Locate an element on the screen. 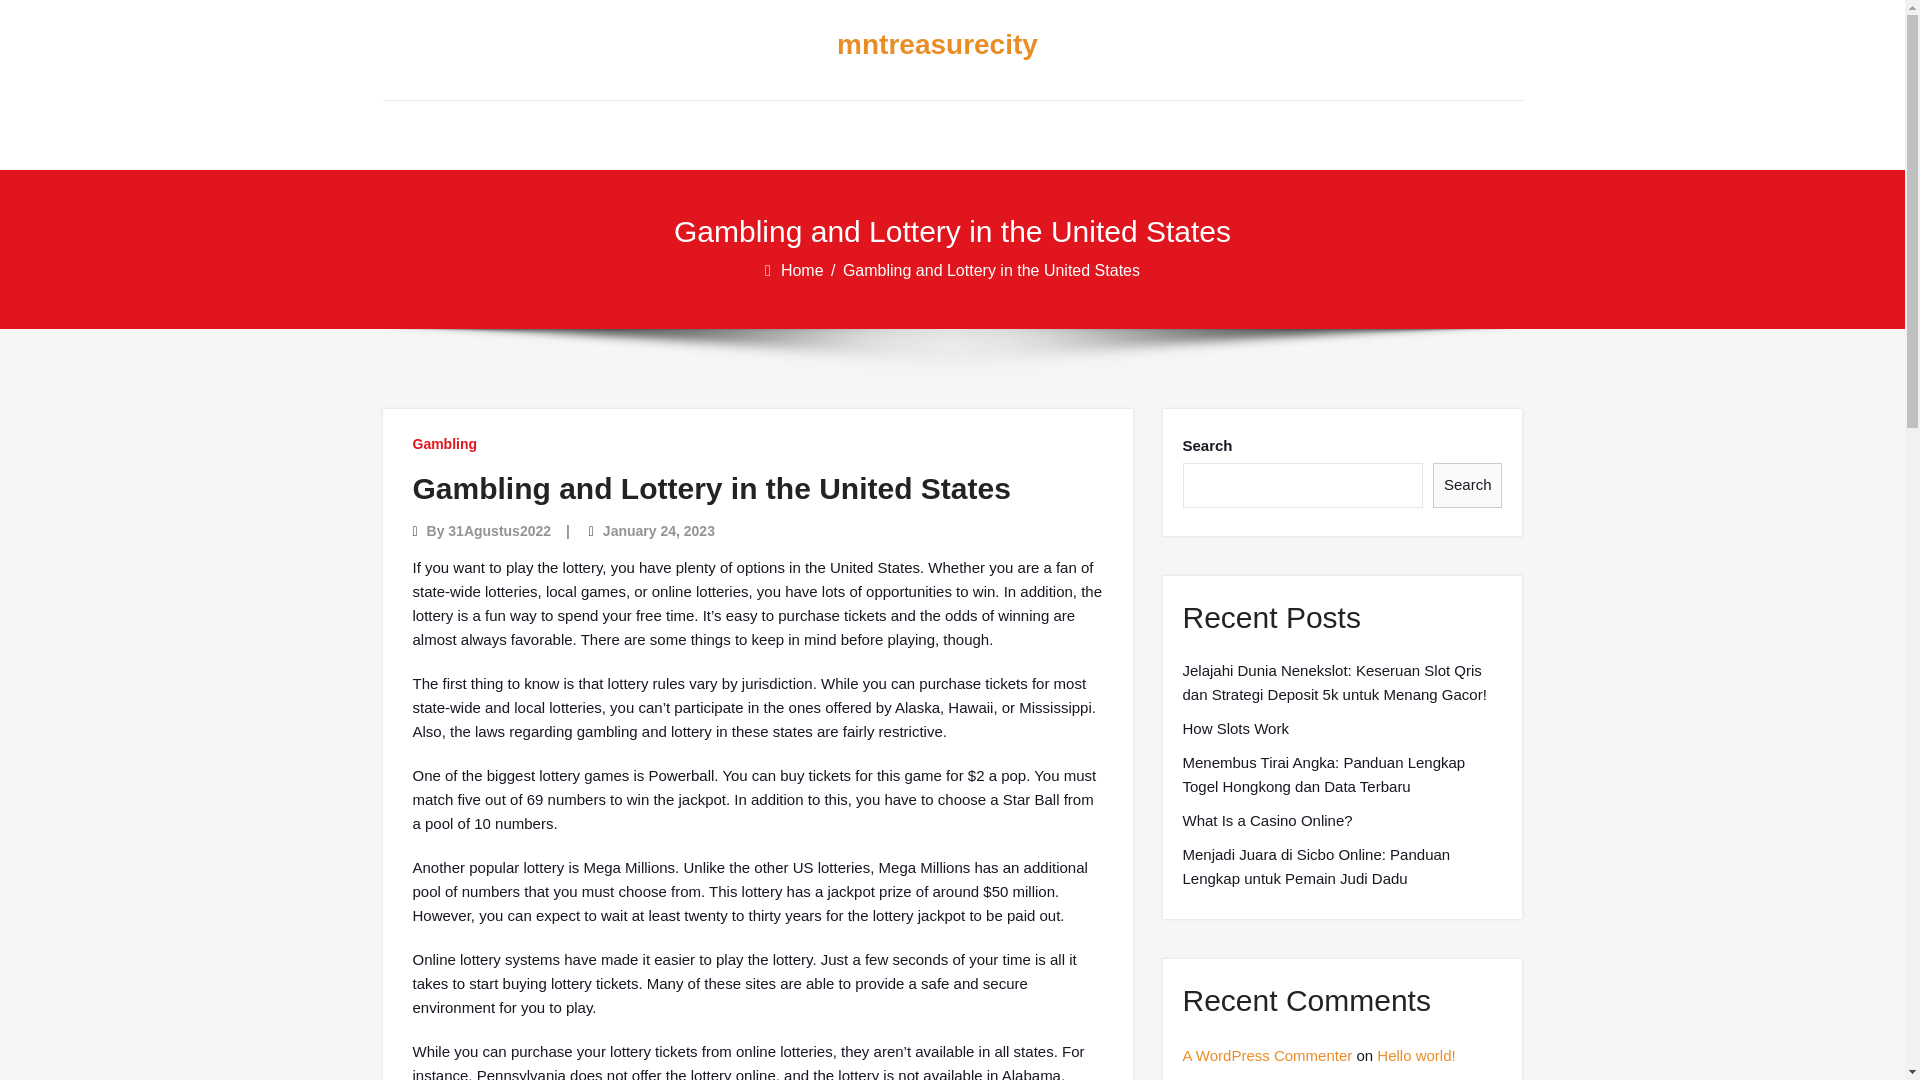  Home is located at coordinates (804, 270).